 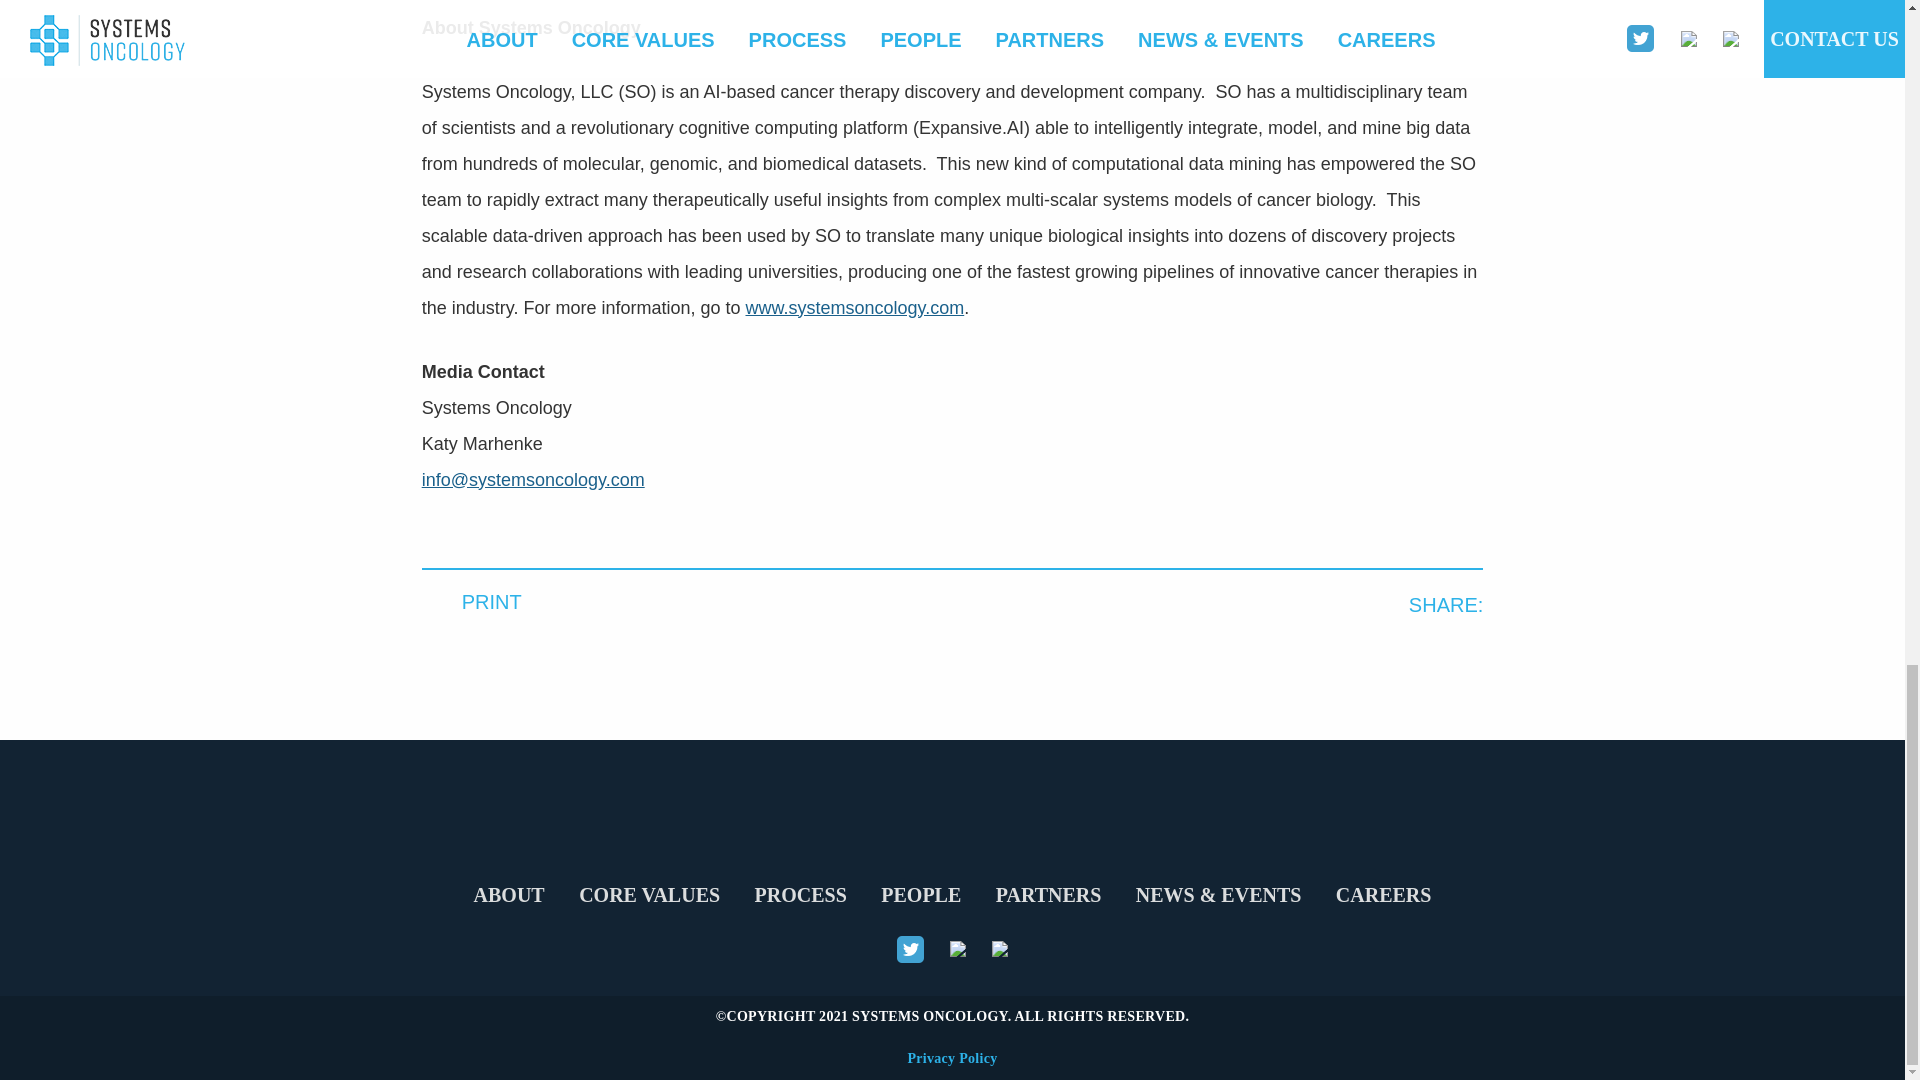 I want to click on PEOPLE, so click(x=920, y=893).